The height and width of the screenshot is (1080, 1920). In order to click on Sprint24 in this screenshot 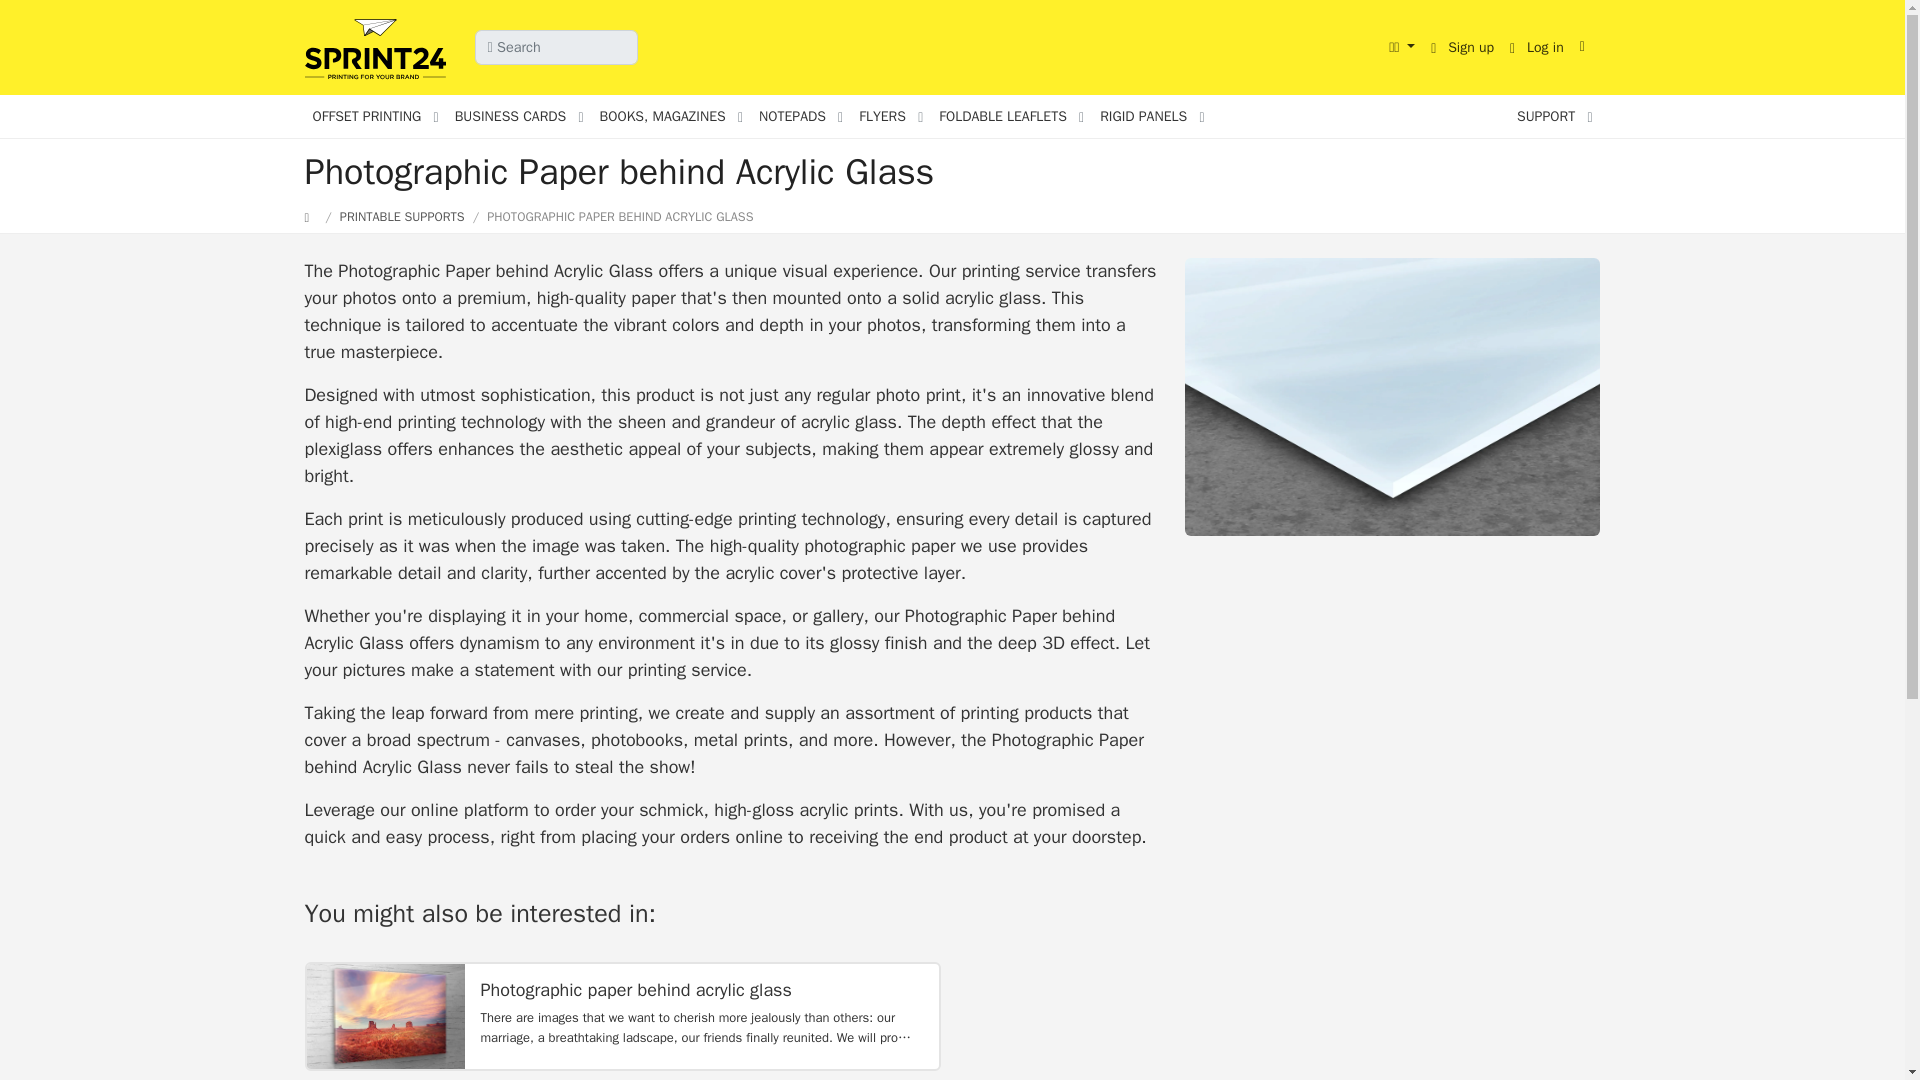, I will do `click(378, 50)`.